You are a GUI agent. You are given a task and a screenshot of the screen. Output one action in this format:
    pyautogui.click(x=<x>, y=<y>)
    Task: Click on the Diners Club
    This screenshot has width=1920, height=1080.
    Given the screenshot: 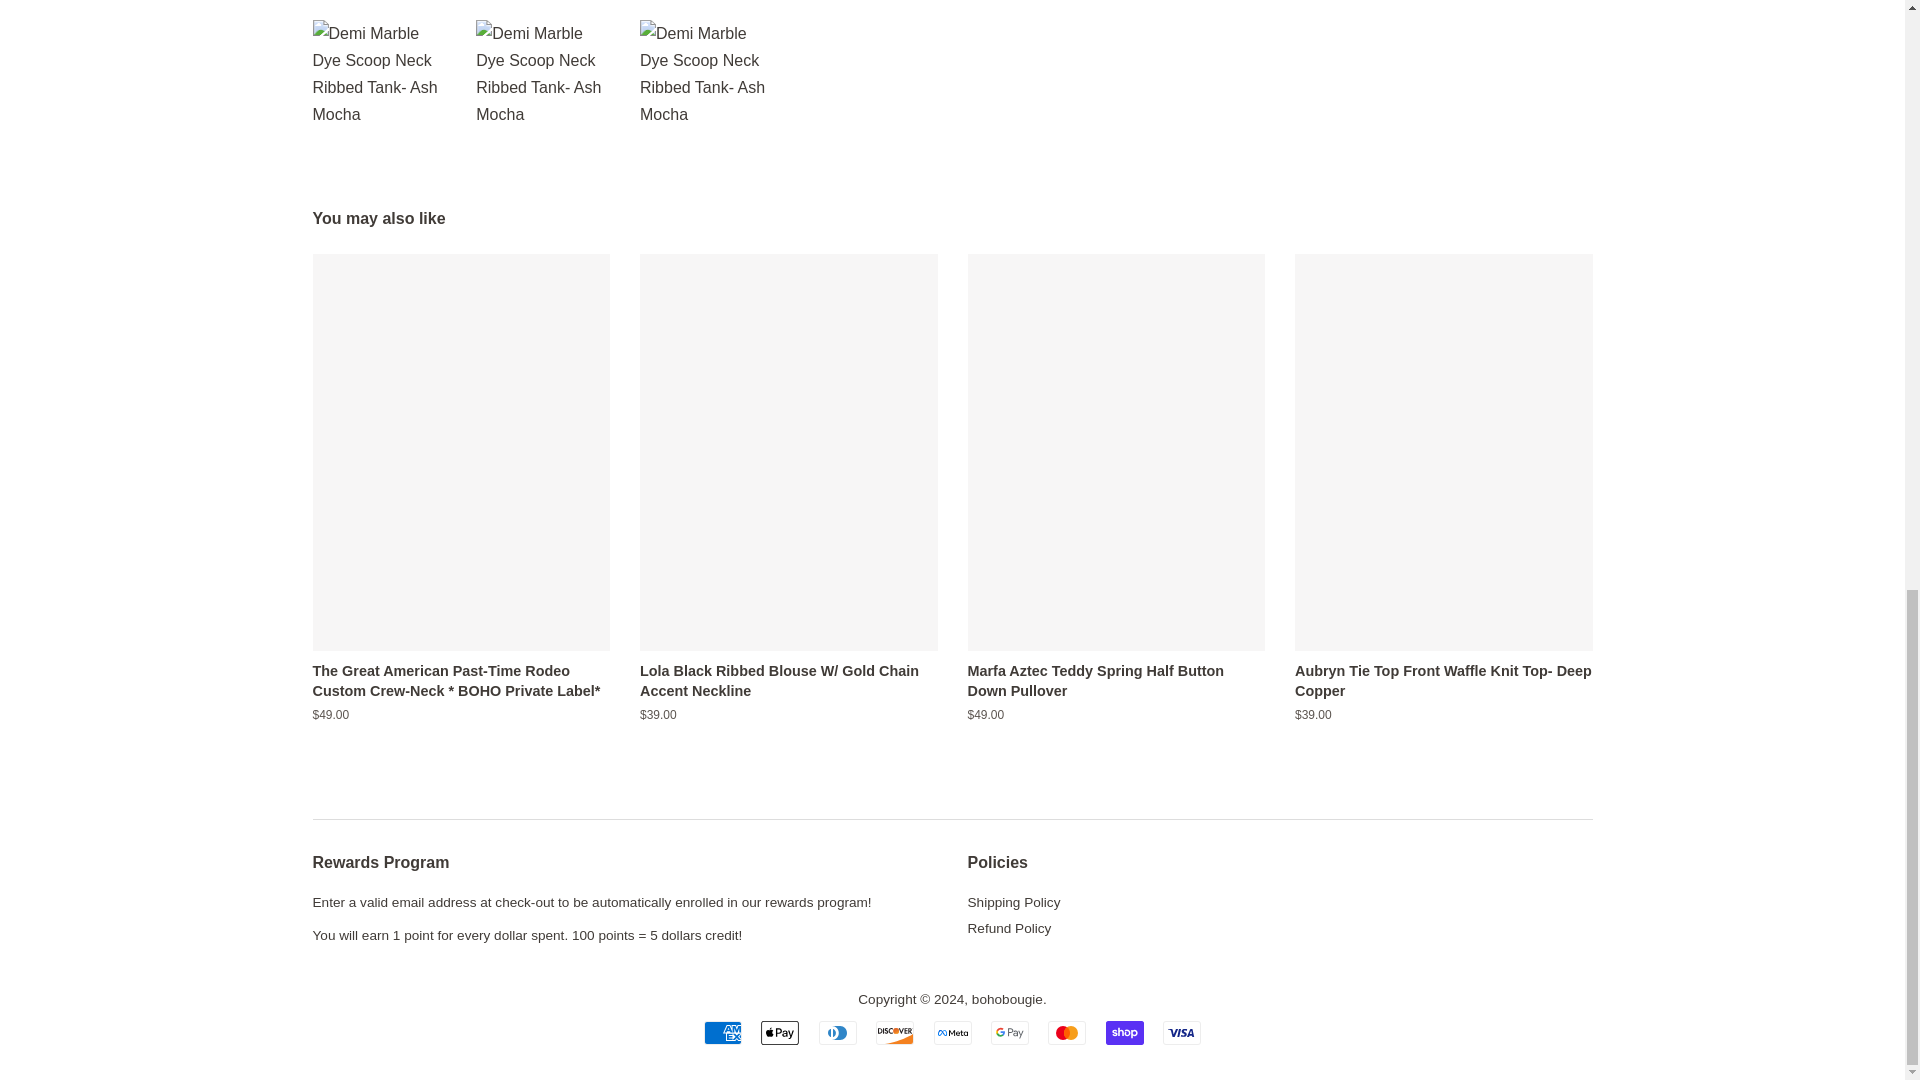 What is the action you would take?
    pyautogui.click(x=838, y=1032)
    